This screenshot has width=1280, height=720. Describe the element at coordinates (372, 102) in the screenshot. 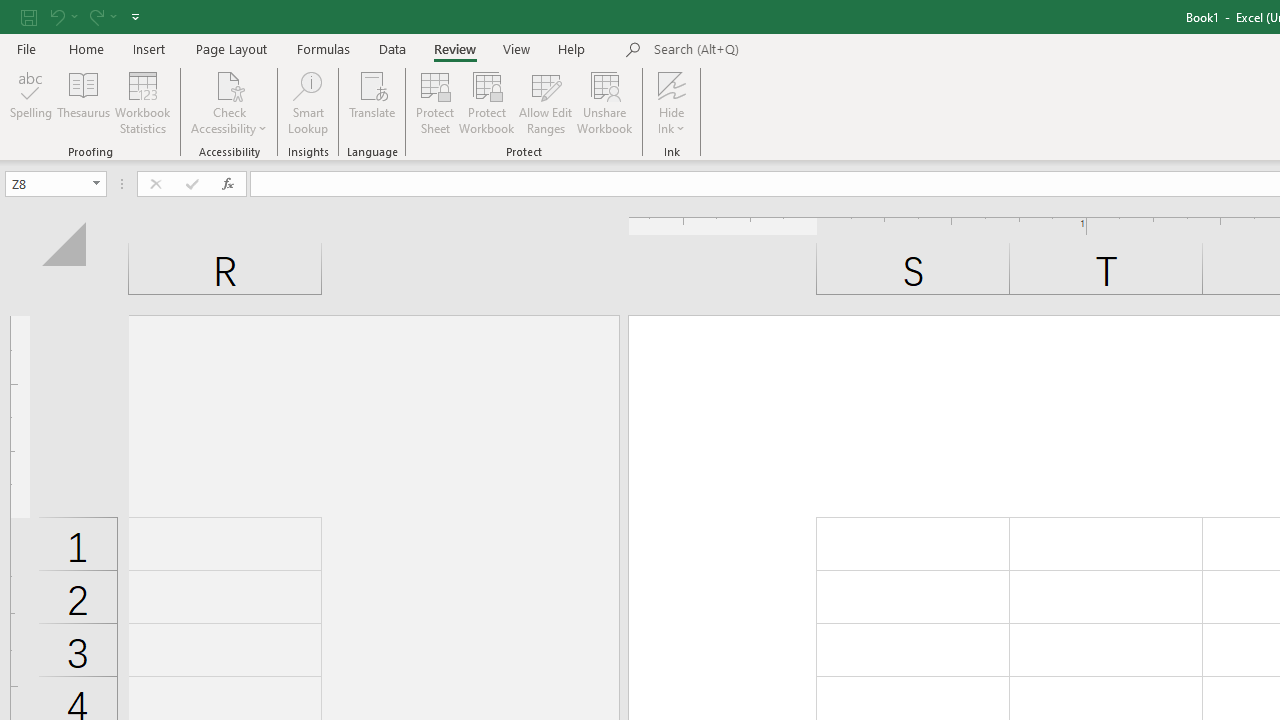

I see `Translate` at that location.